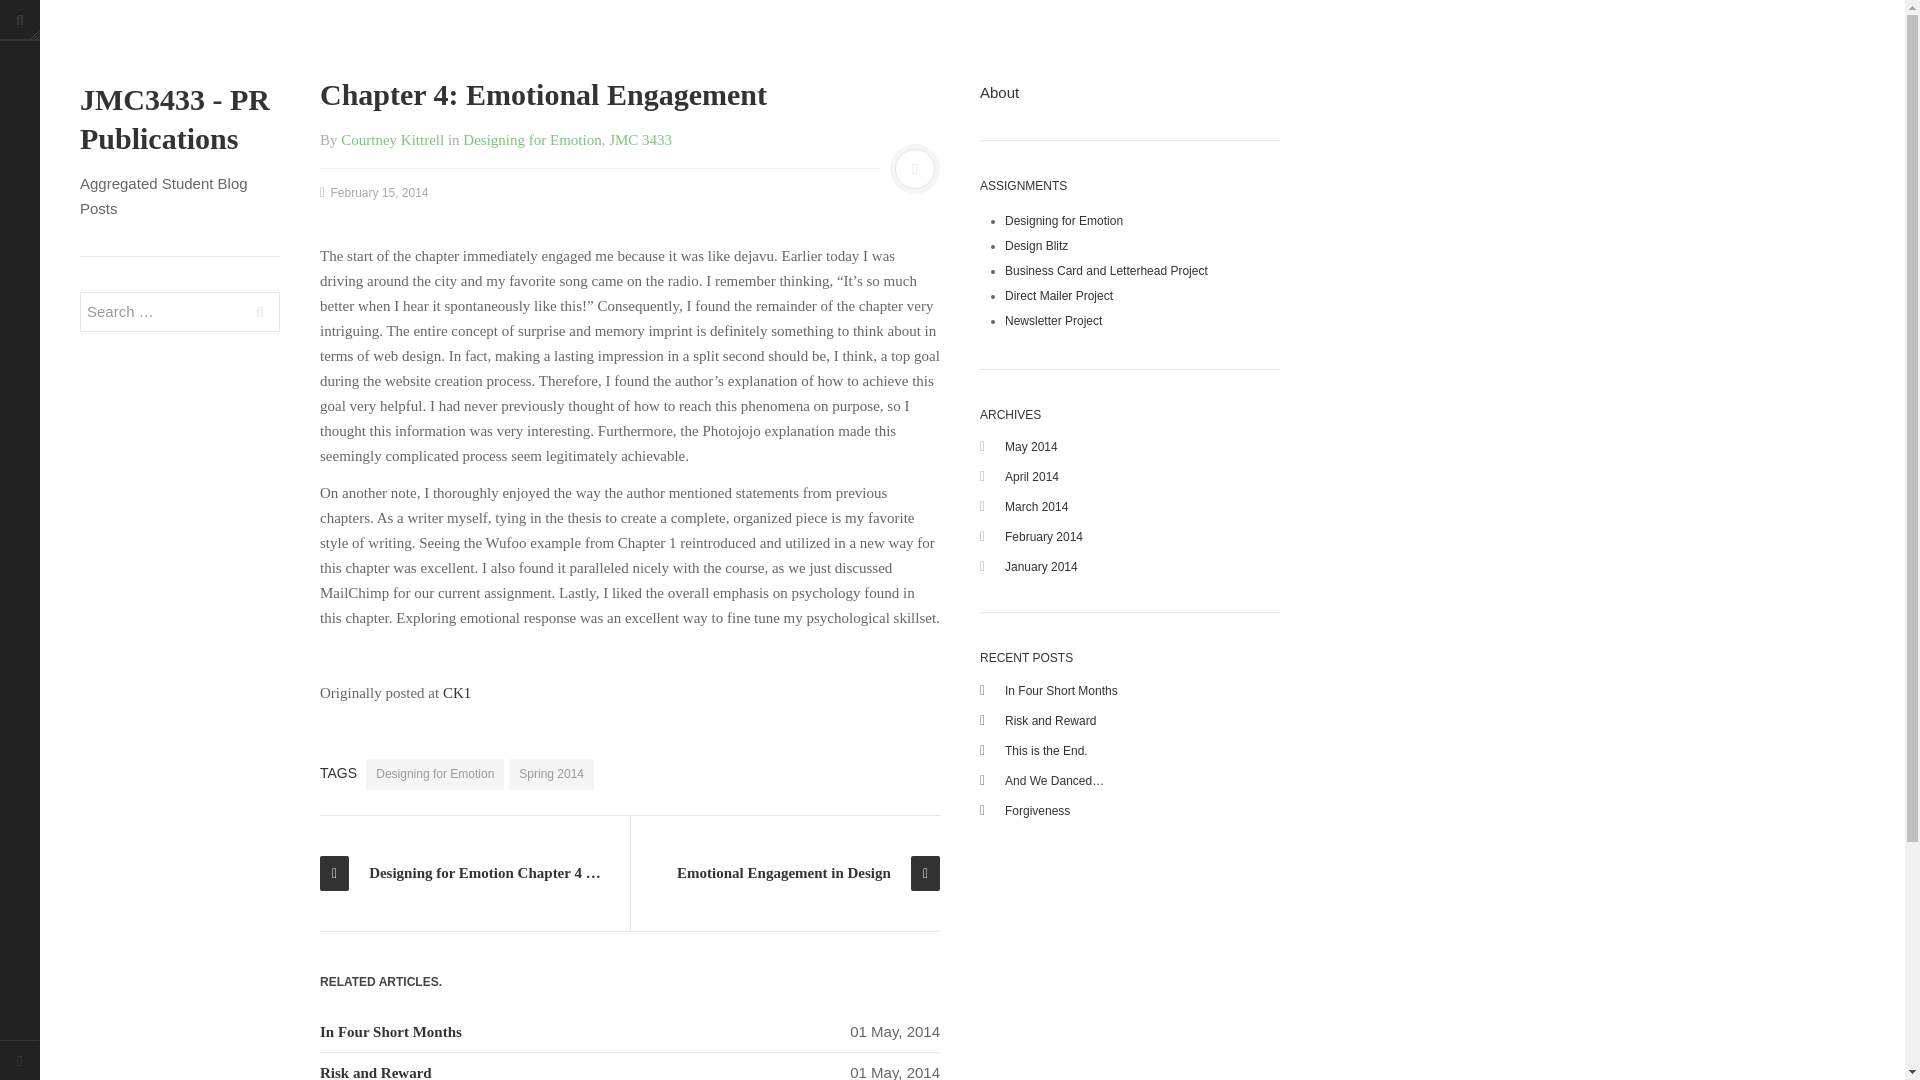 This screenshot has width=1920, height=1080. What do you see at coordinates (1036, 810) in the screenshot?
I see `Forgiveness` at bounding box center [1036, 810].